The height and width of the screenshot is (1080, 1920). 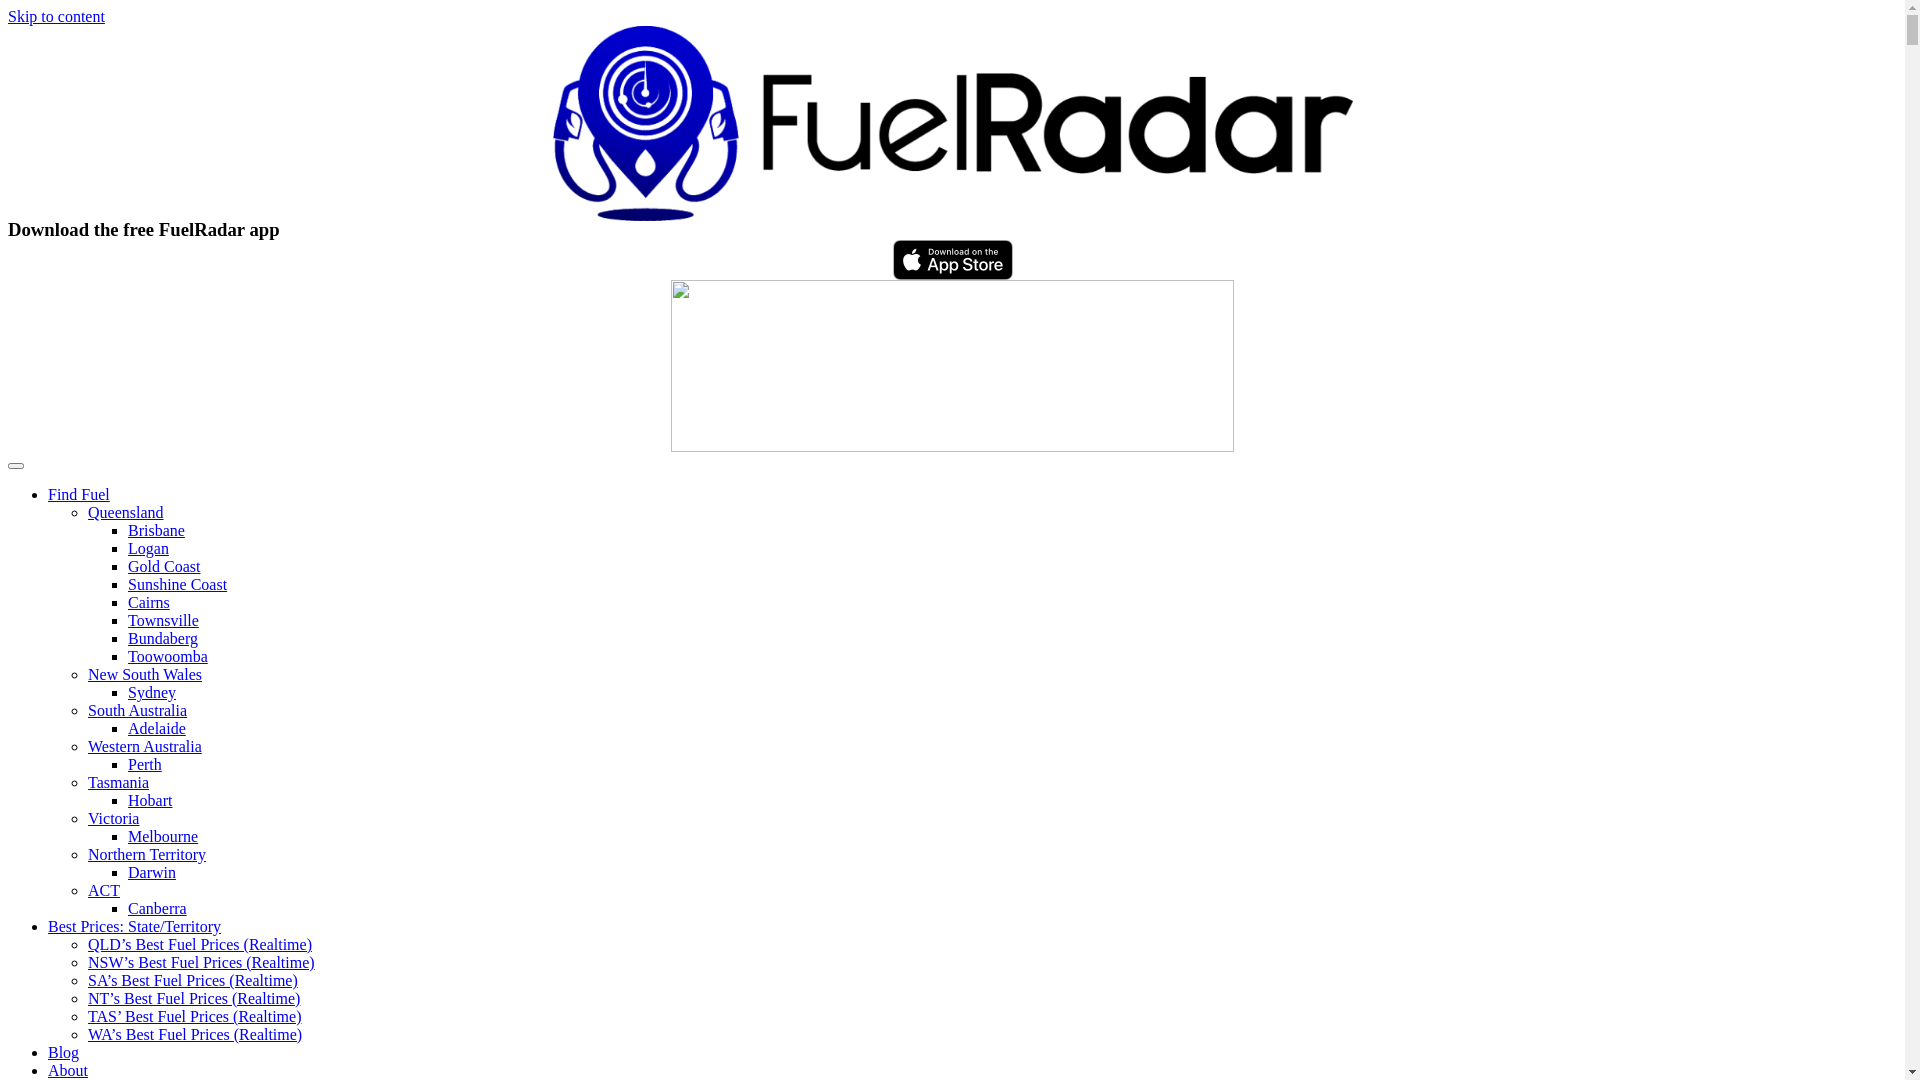 What do you see at coordinates (145, 746) in the screenshot?
I see `Western Australia` at bounding box center [145, 746].